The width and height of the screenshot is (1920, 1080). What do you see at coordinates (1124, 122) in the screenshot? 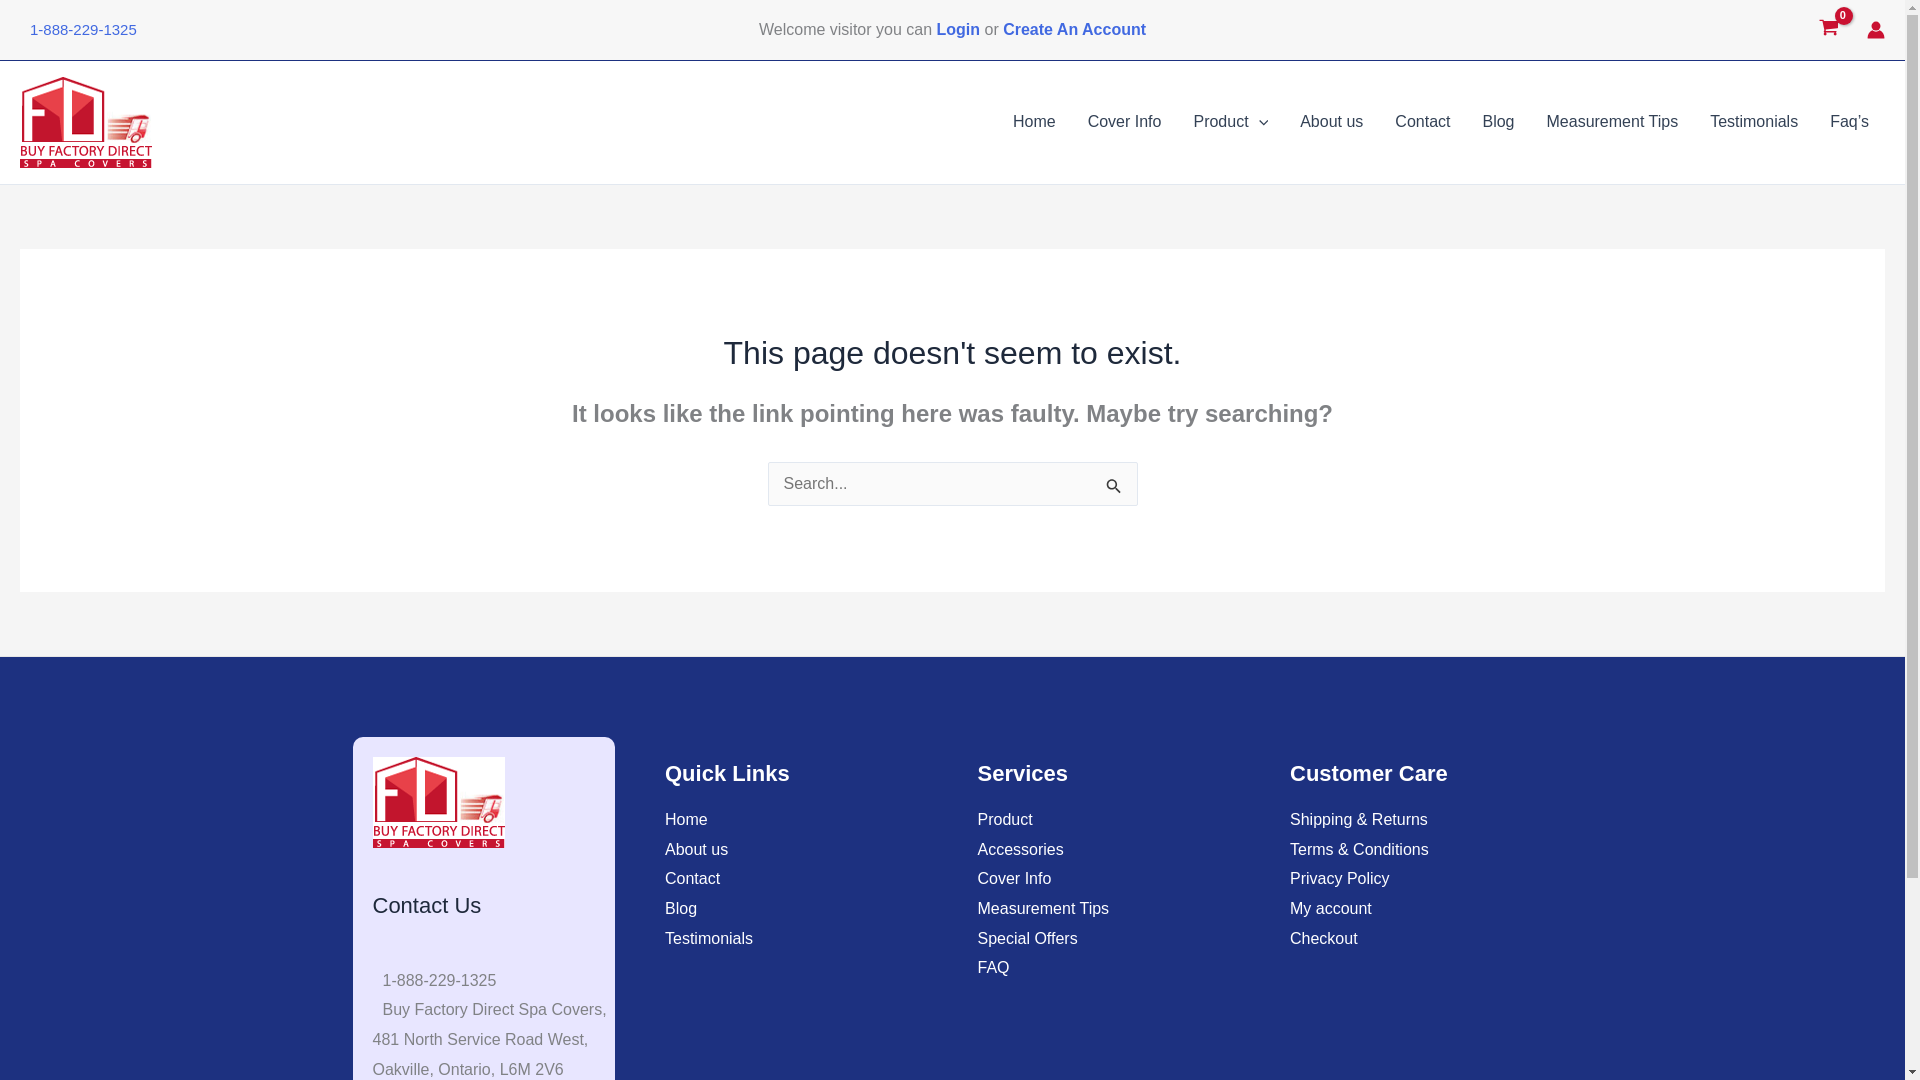
I see `Cover Info` at bounding box center [1124, 122].